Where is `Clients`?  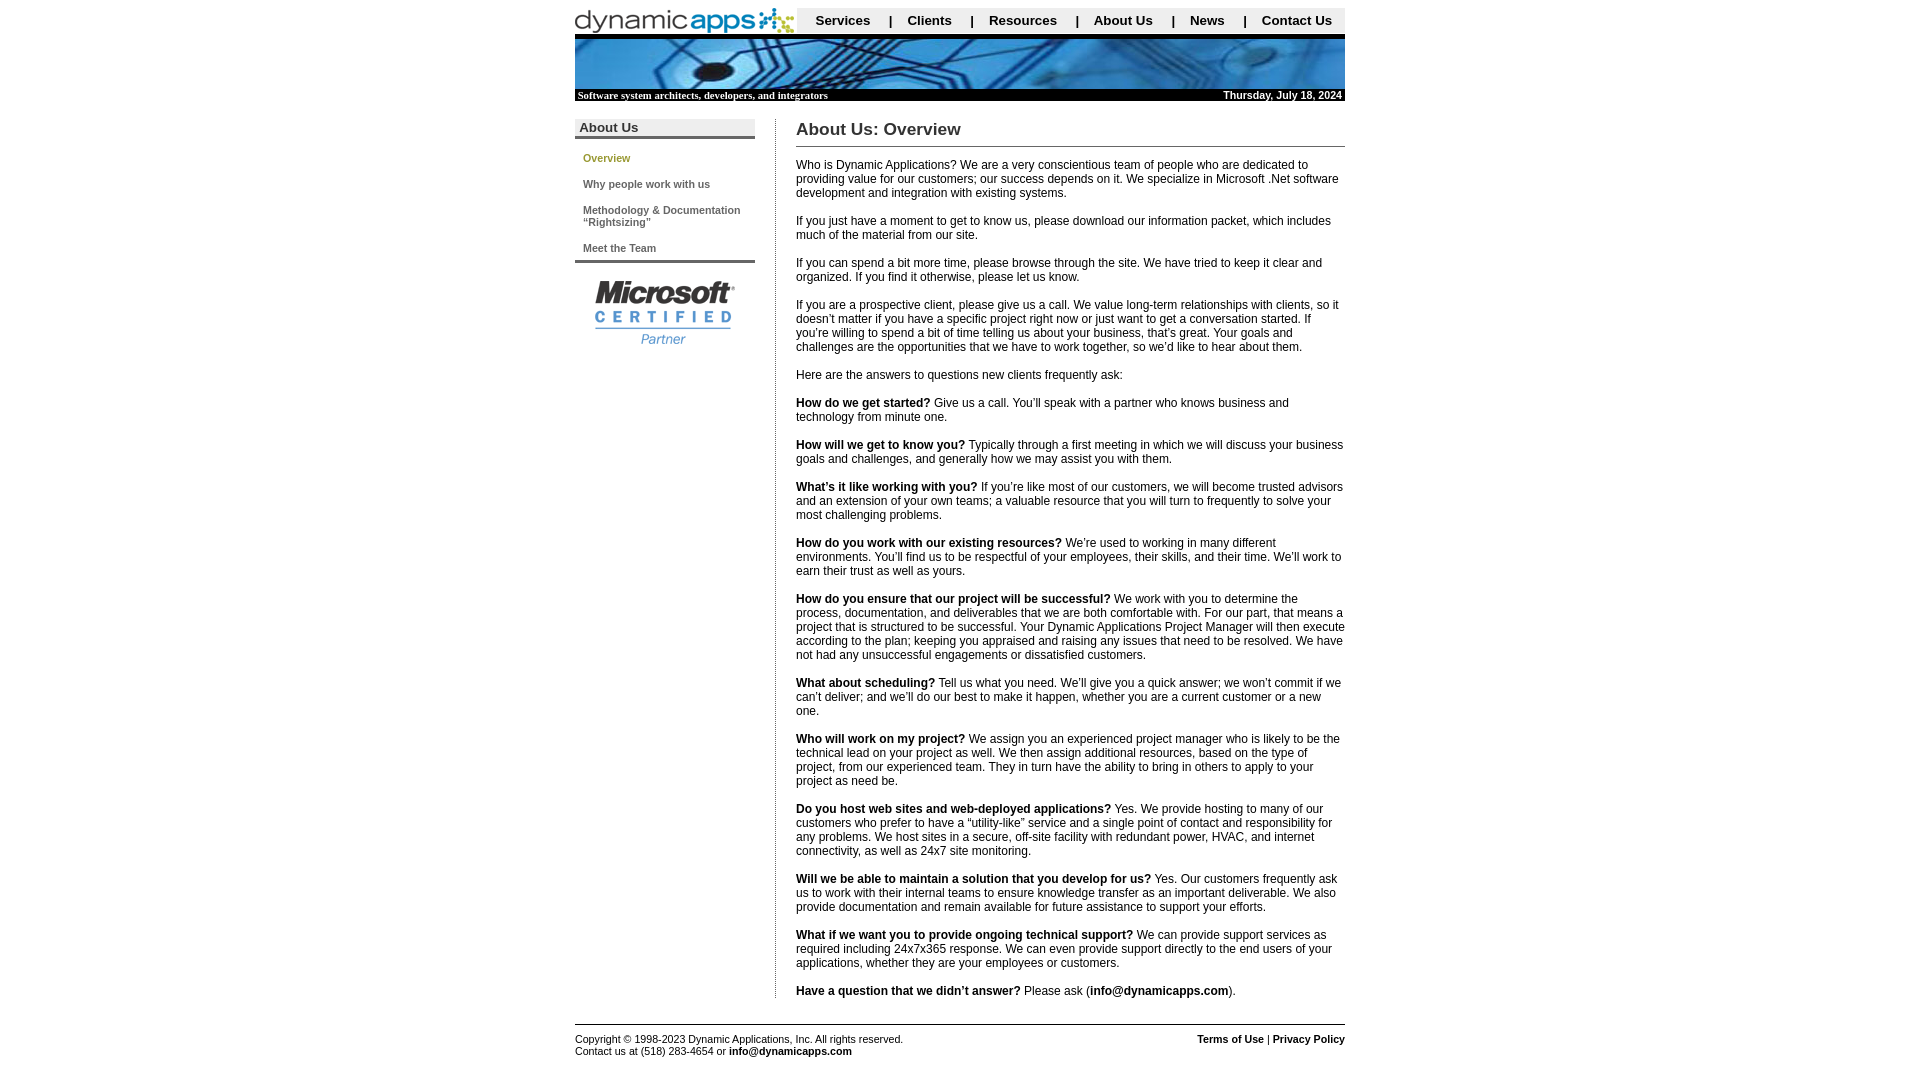
Clients is located at coordinates (928, 20).